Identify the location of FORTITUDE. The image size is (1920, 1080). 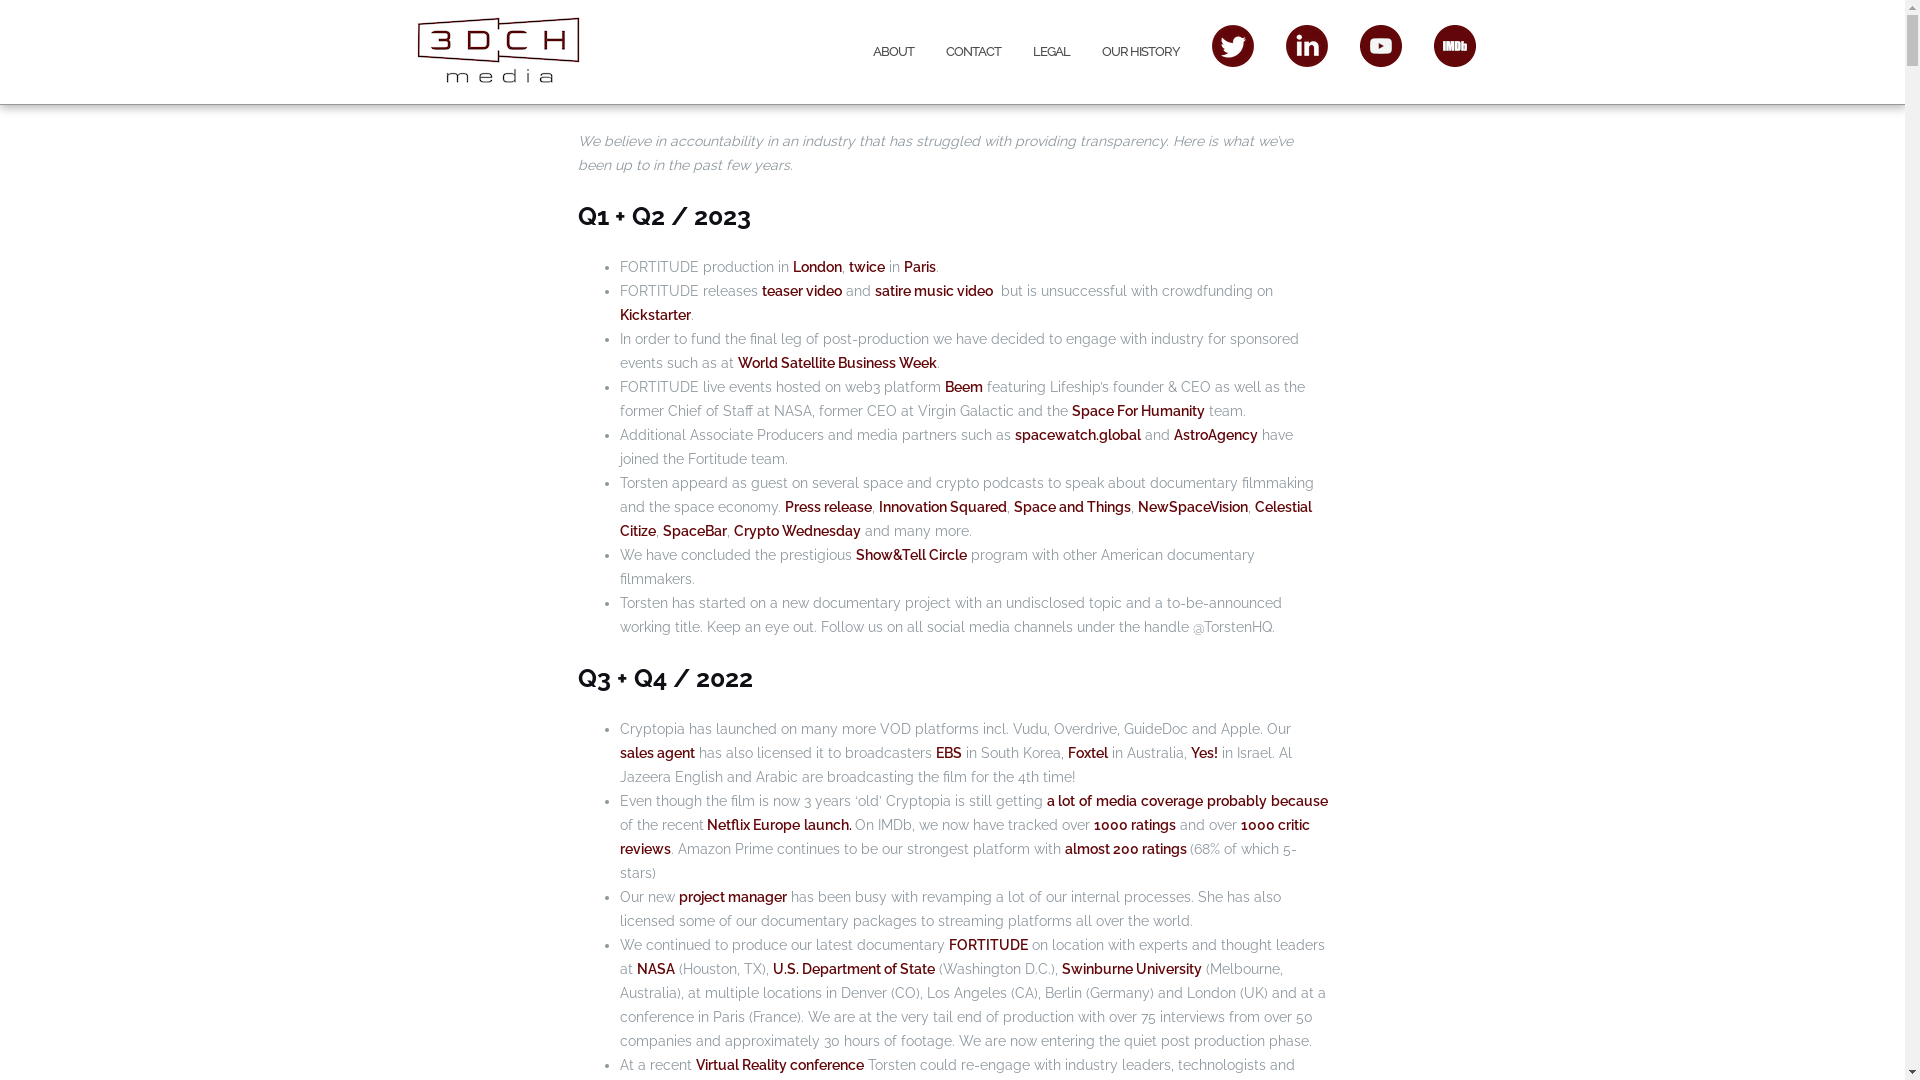
(988, 945).